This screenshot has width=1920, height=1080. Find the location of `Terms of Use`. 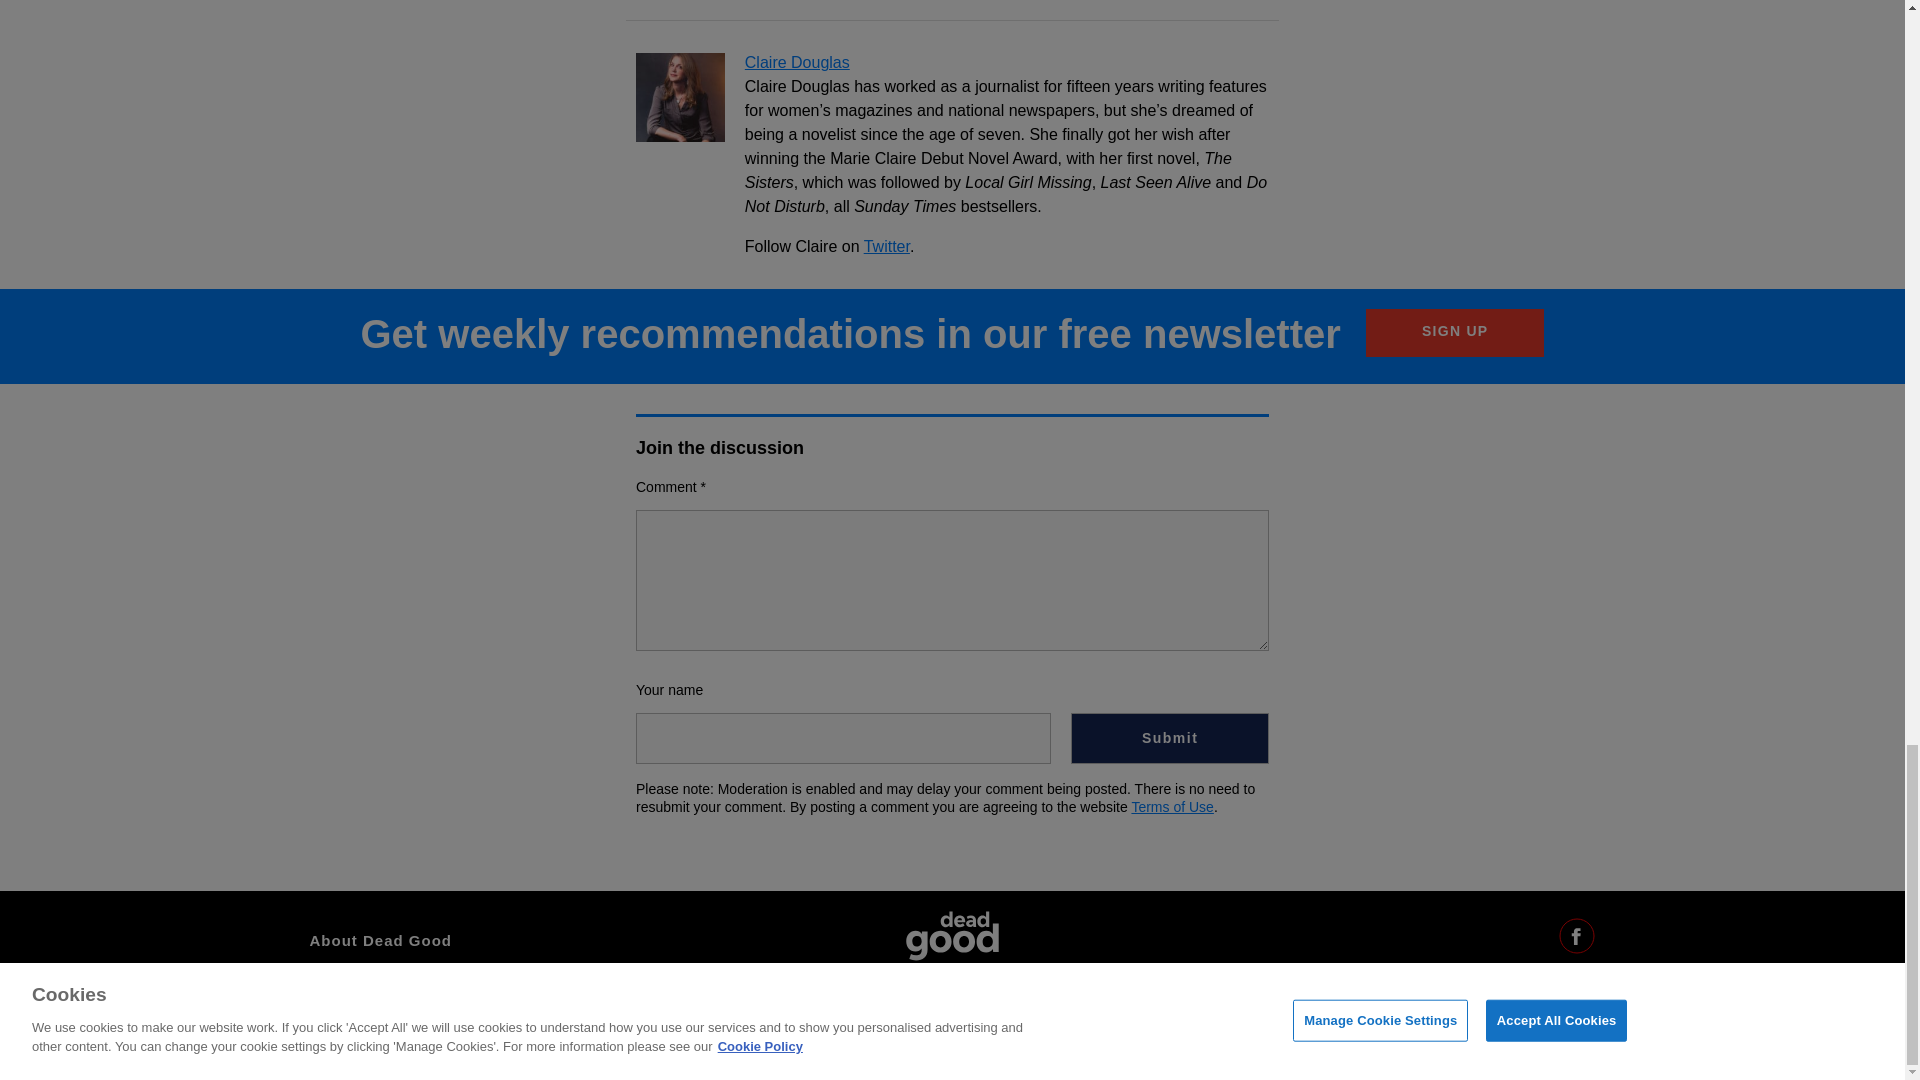

Terms of Use is located at coordinates (1172, 807).